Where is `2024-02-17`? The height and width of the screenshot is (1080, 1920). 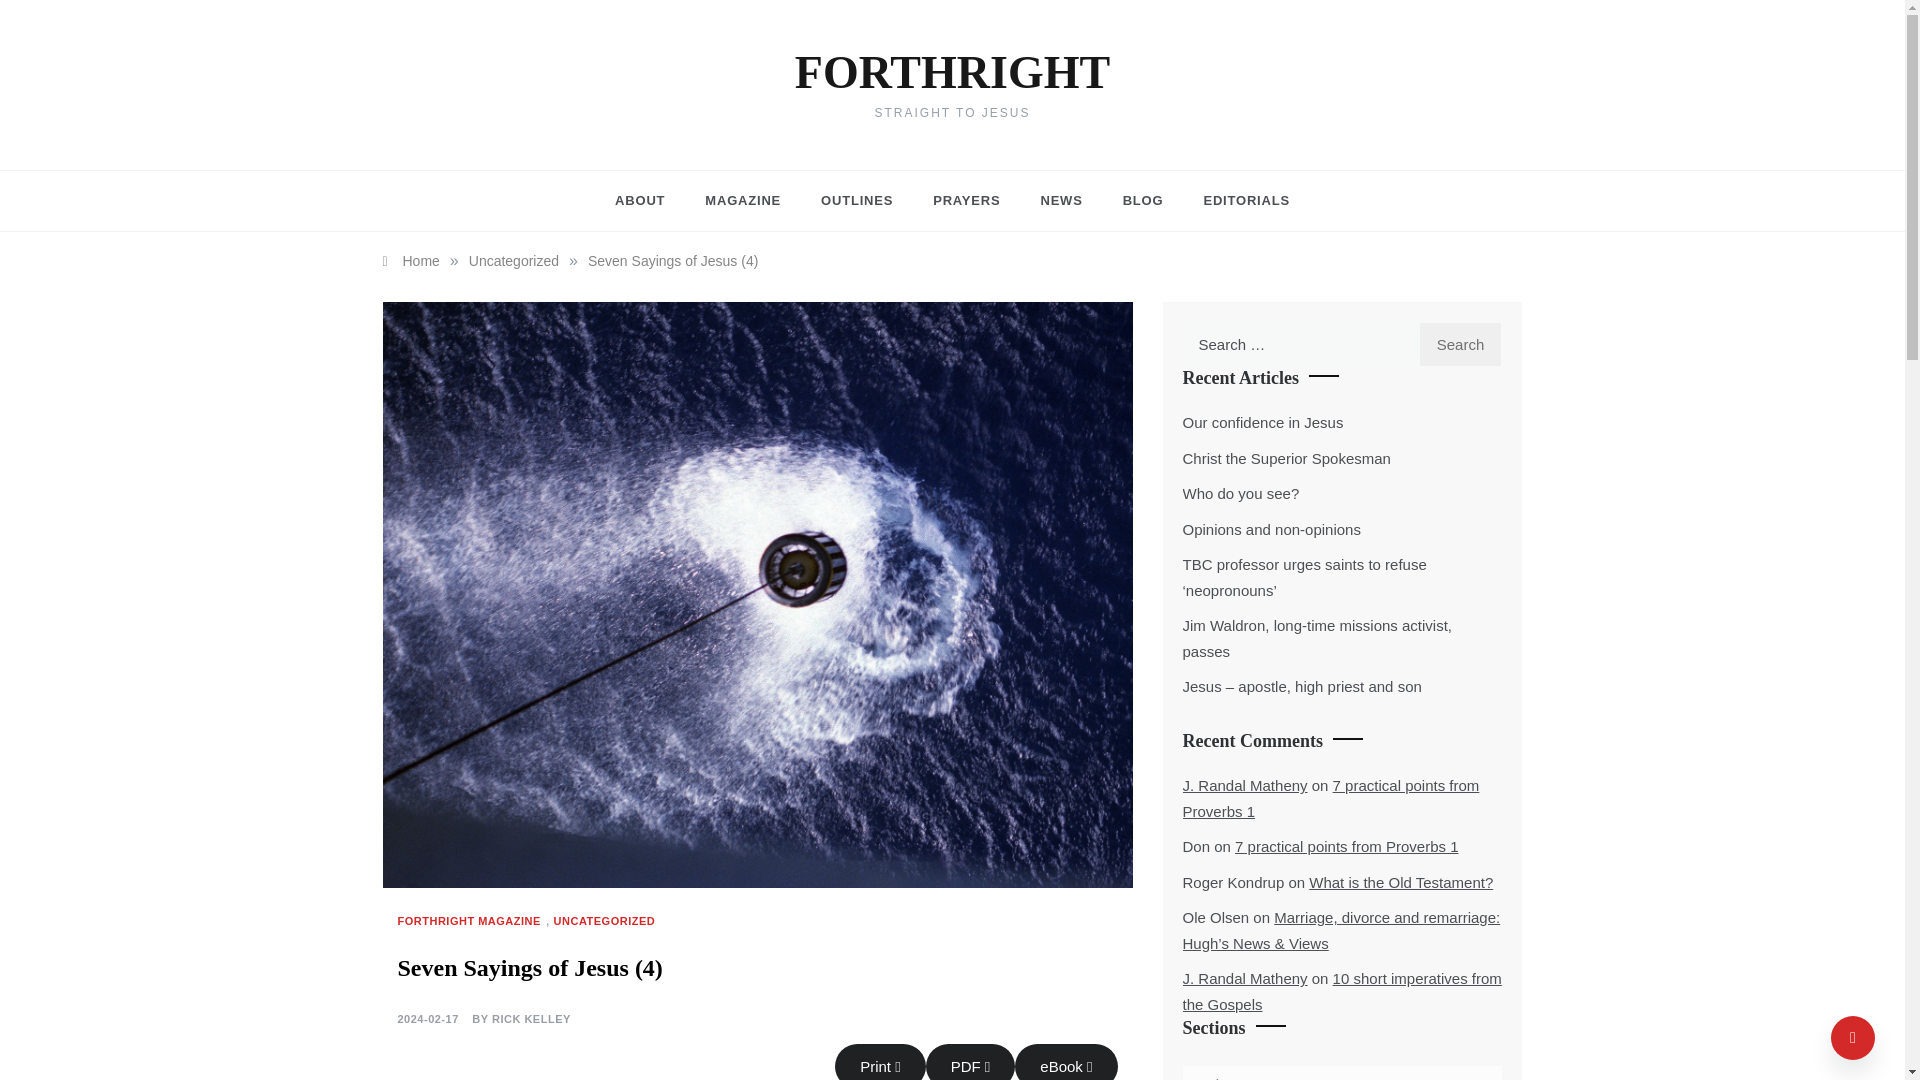 2024-02-17 is located at coordinates (428, 1020).